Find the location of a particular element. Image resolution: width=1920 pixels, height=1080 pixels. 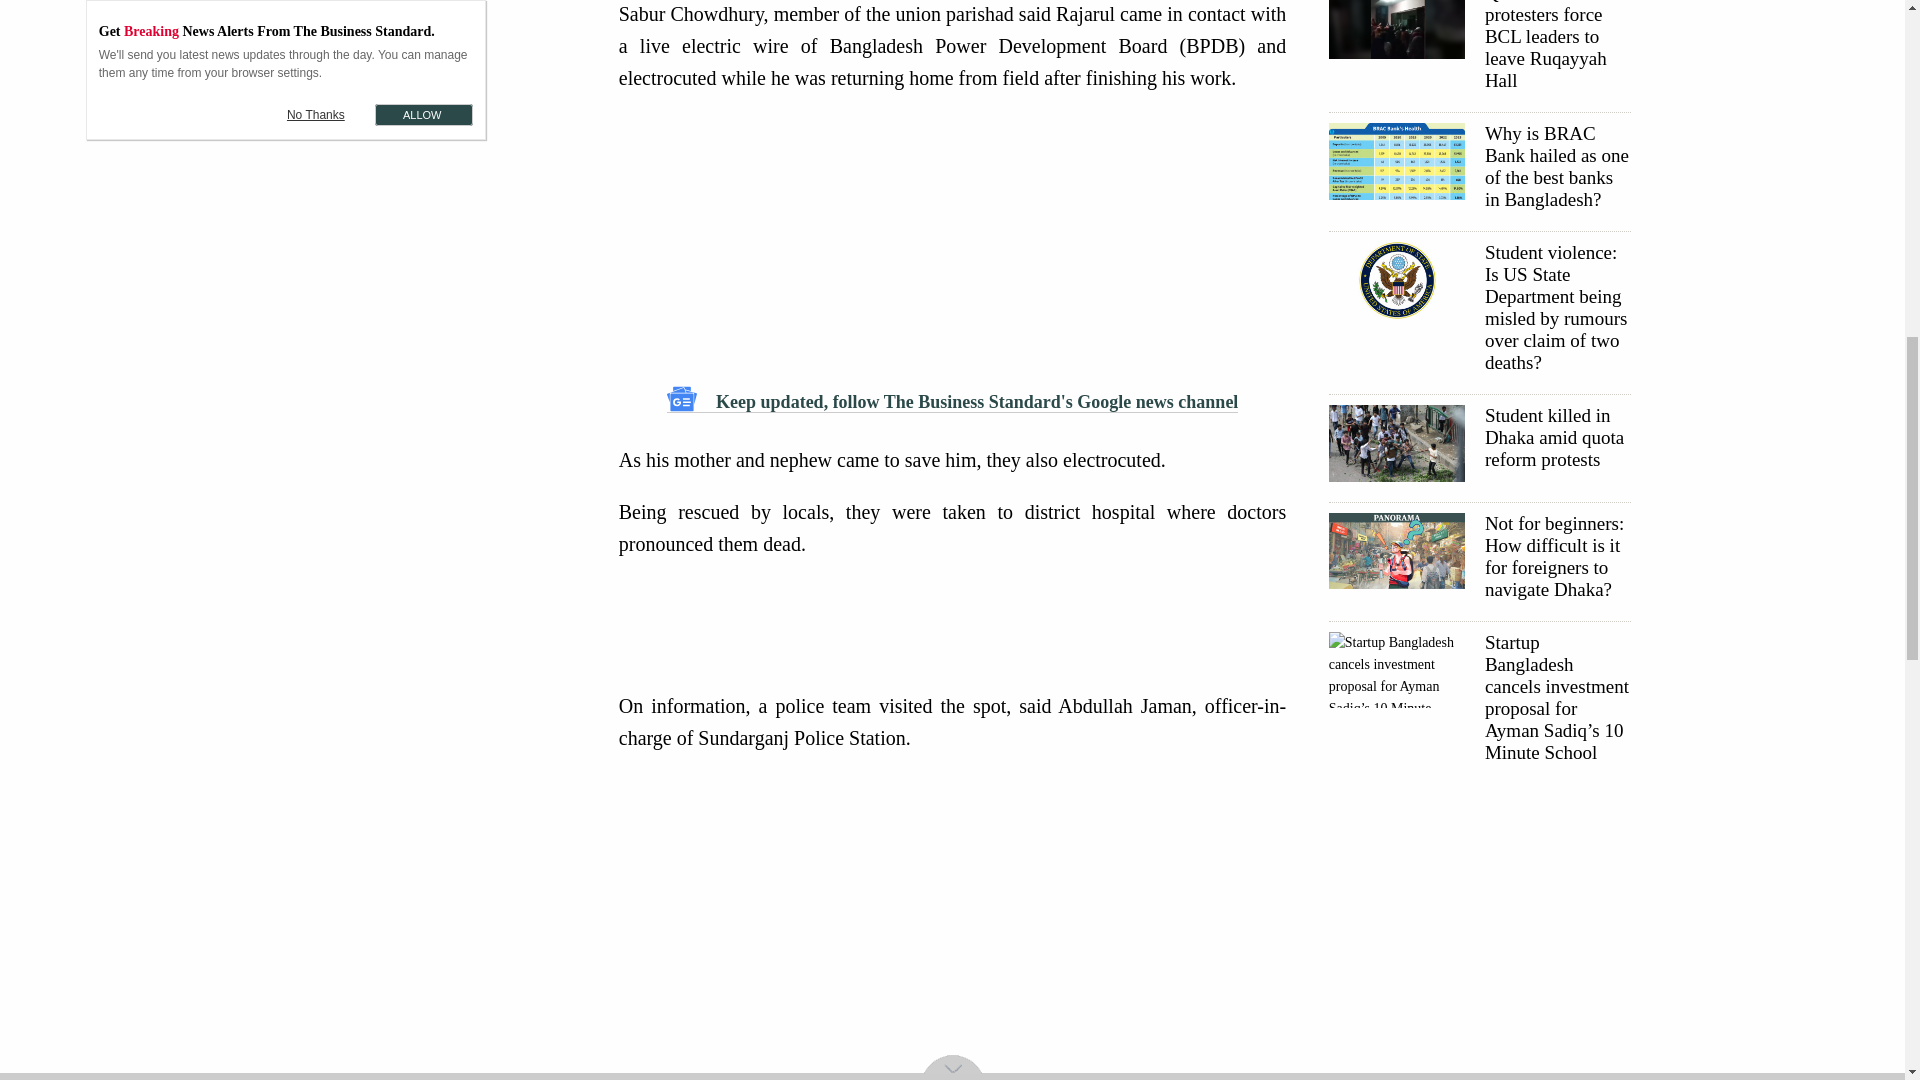

3rd party ad content is located at coordinates (958, 624).